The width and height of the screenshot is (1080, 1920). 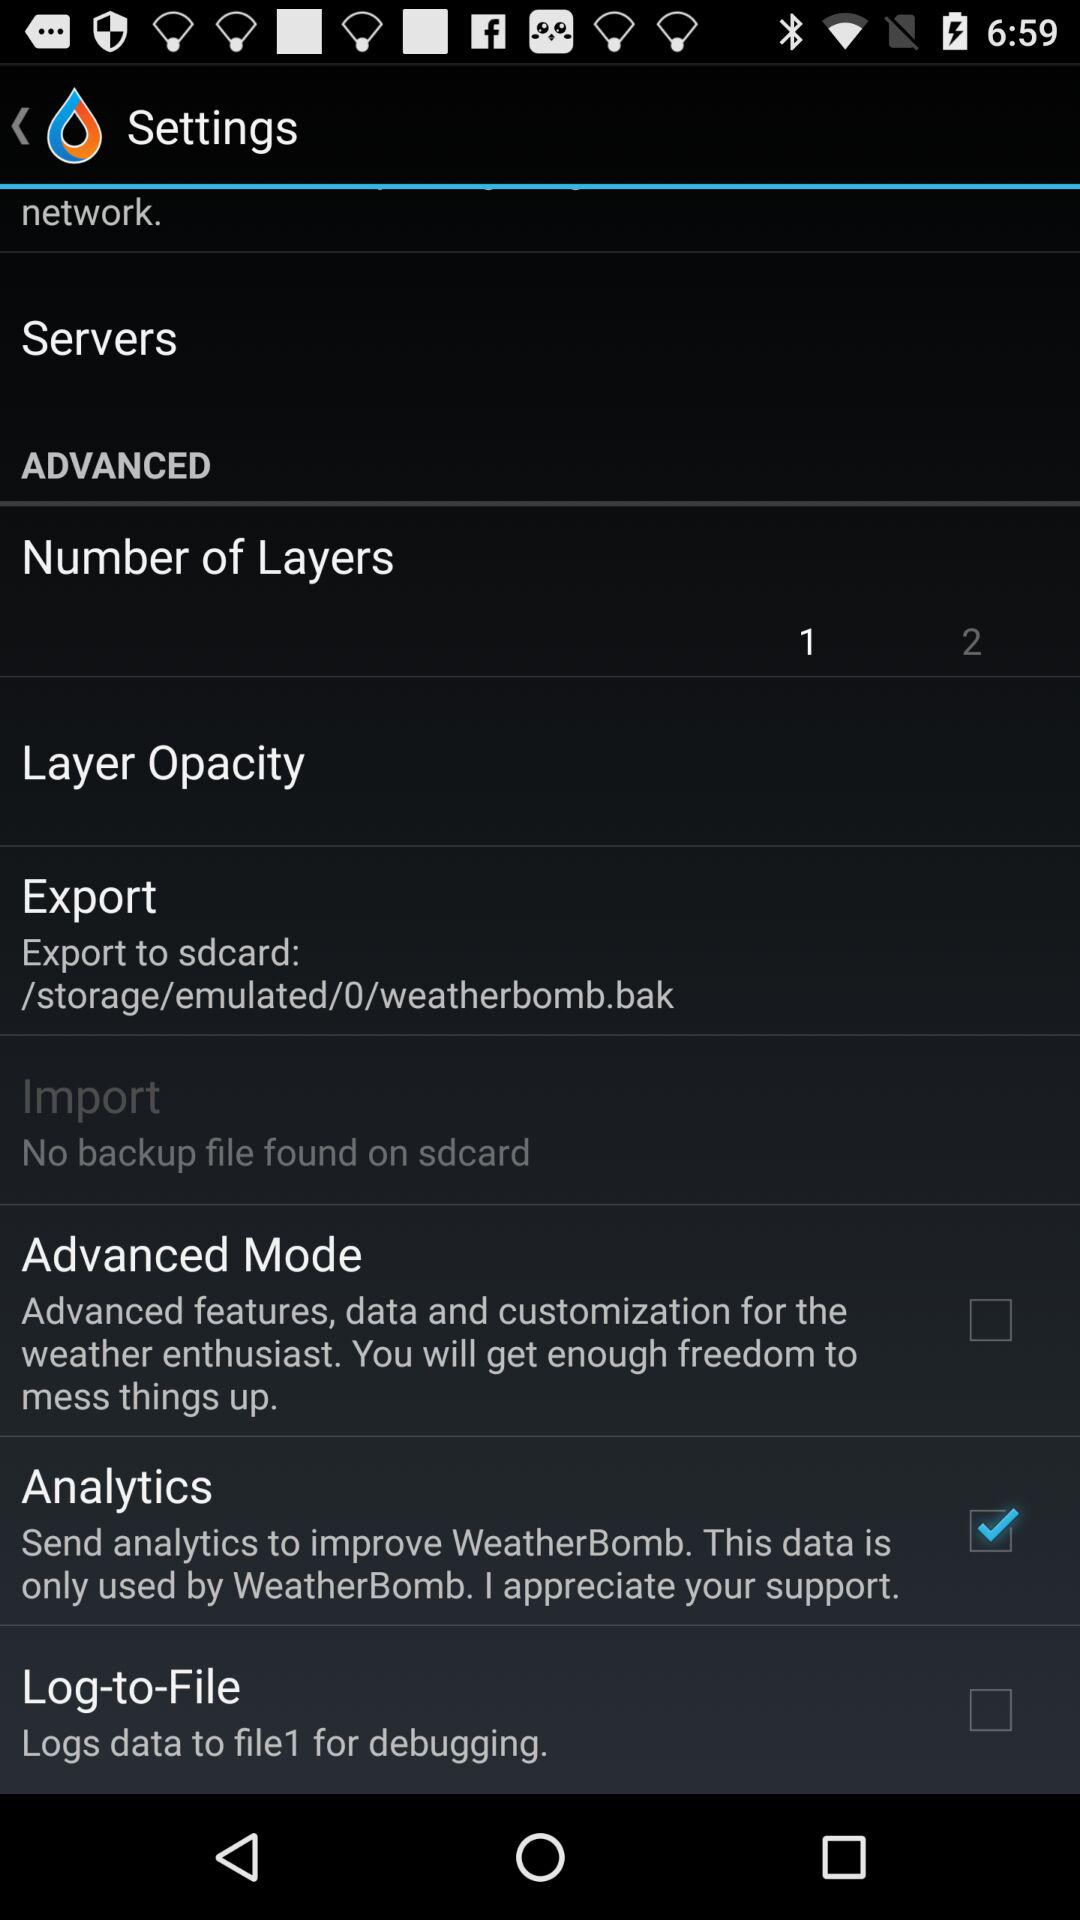 I want to click on select icon below the default action when, so click(x=99, y=336).